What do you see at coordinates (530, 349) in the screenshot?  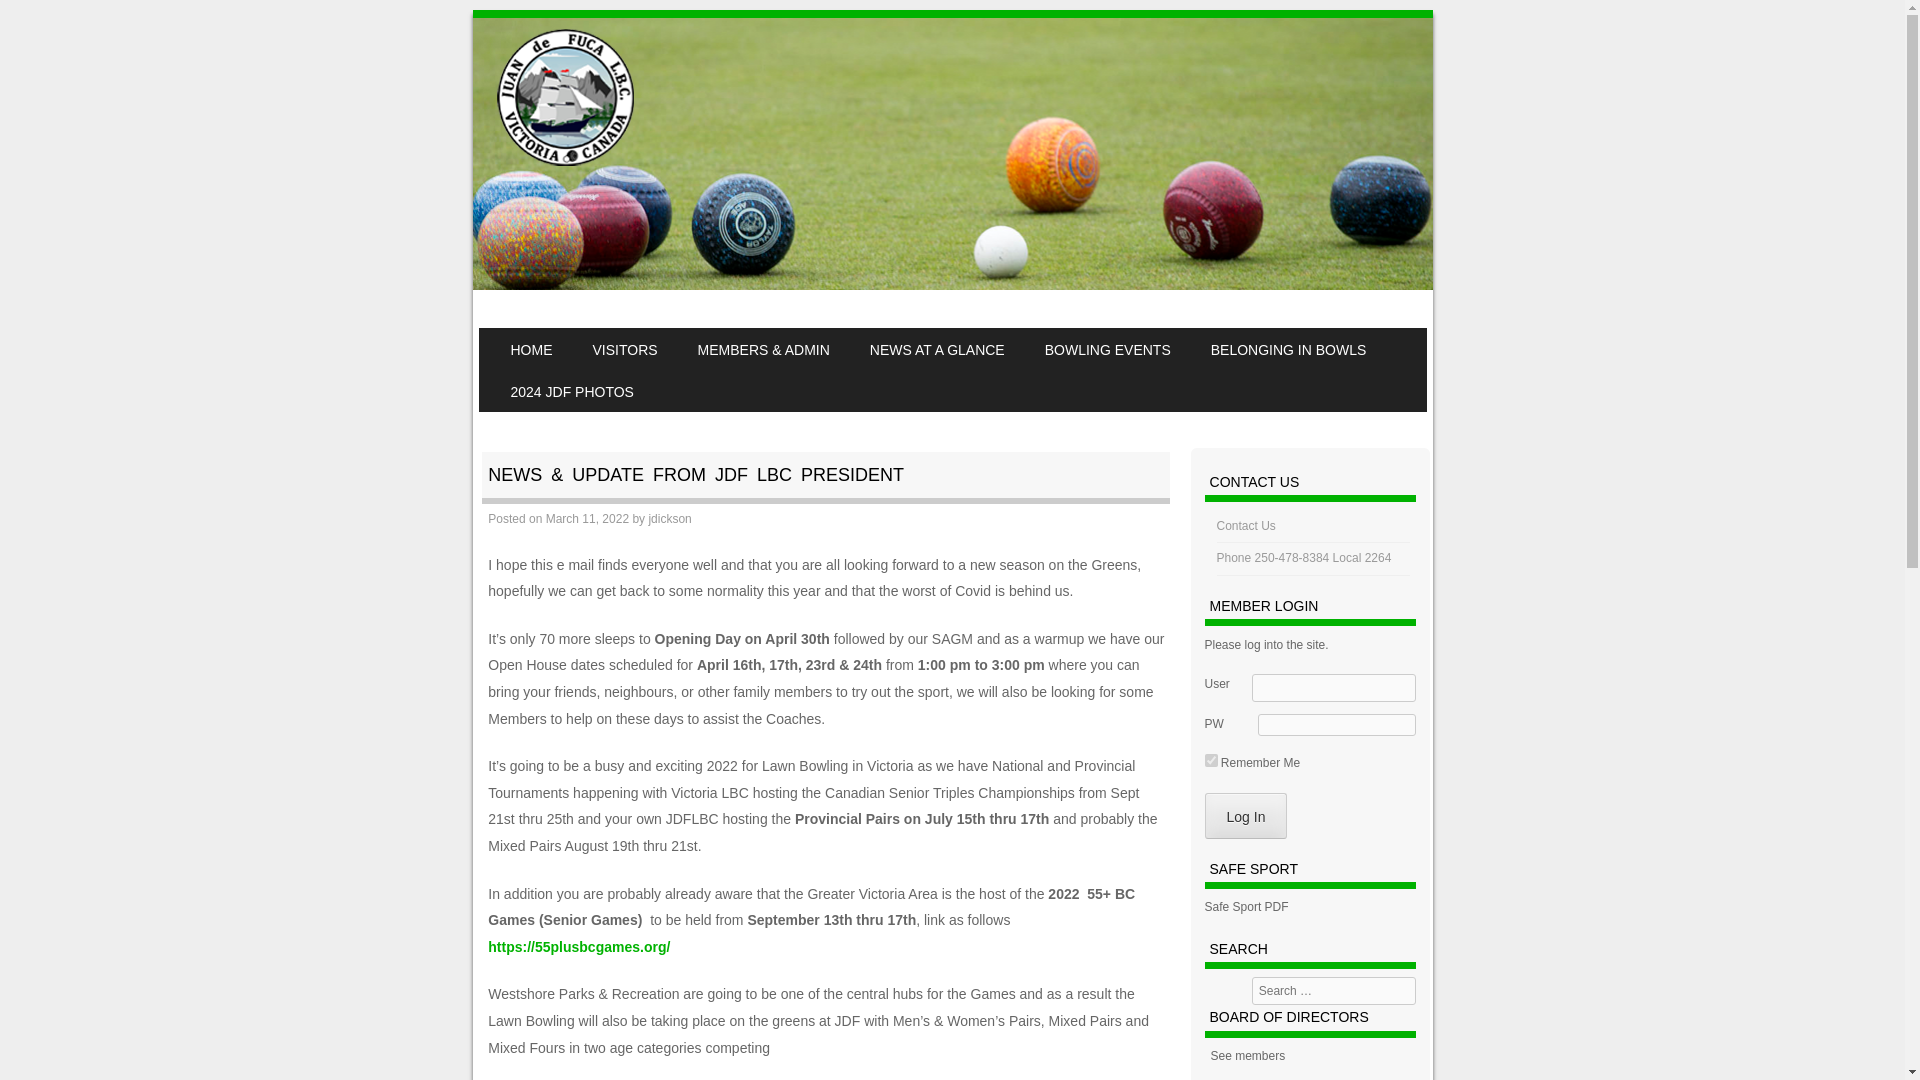 I see `HOME` at bounding box center [530, 349].